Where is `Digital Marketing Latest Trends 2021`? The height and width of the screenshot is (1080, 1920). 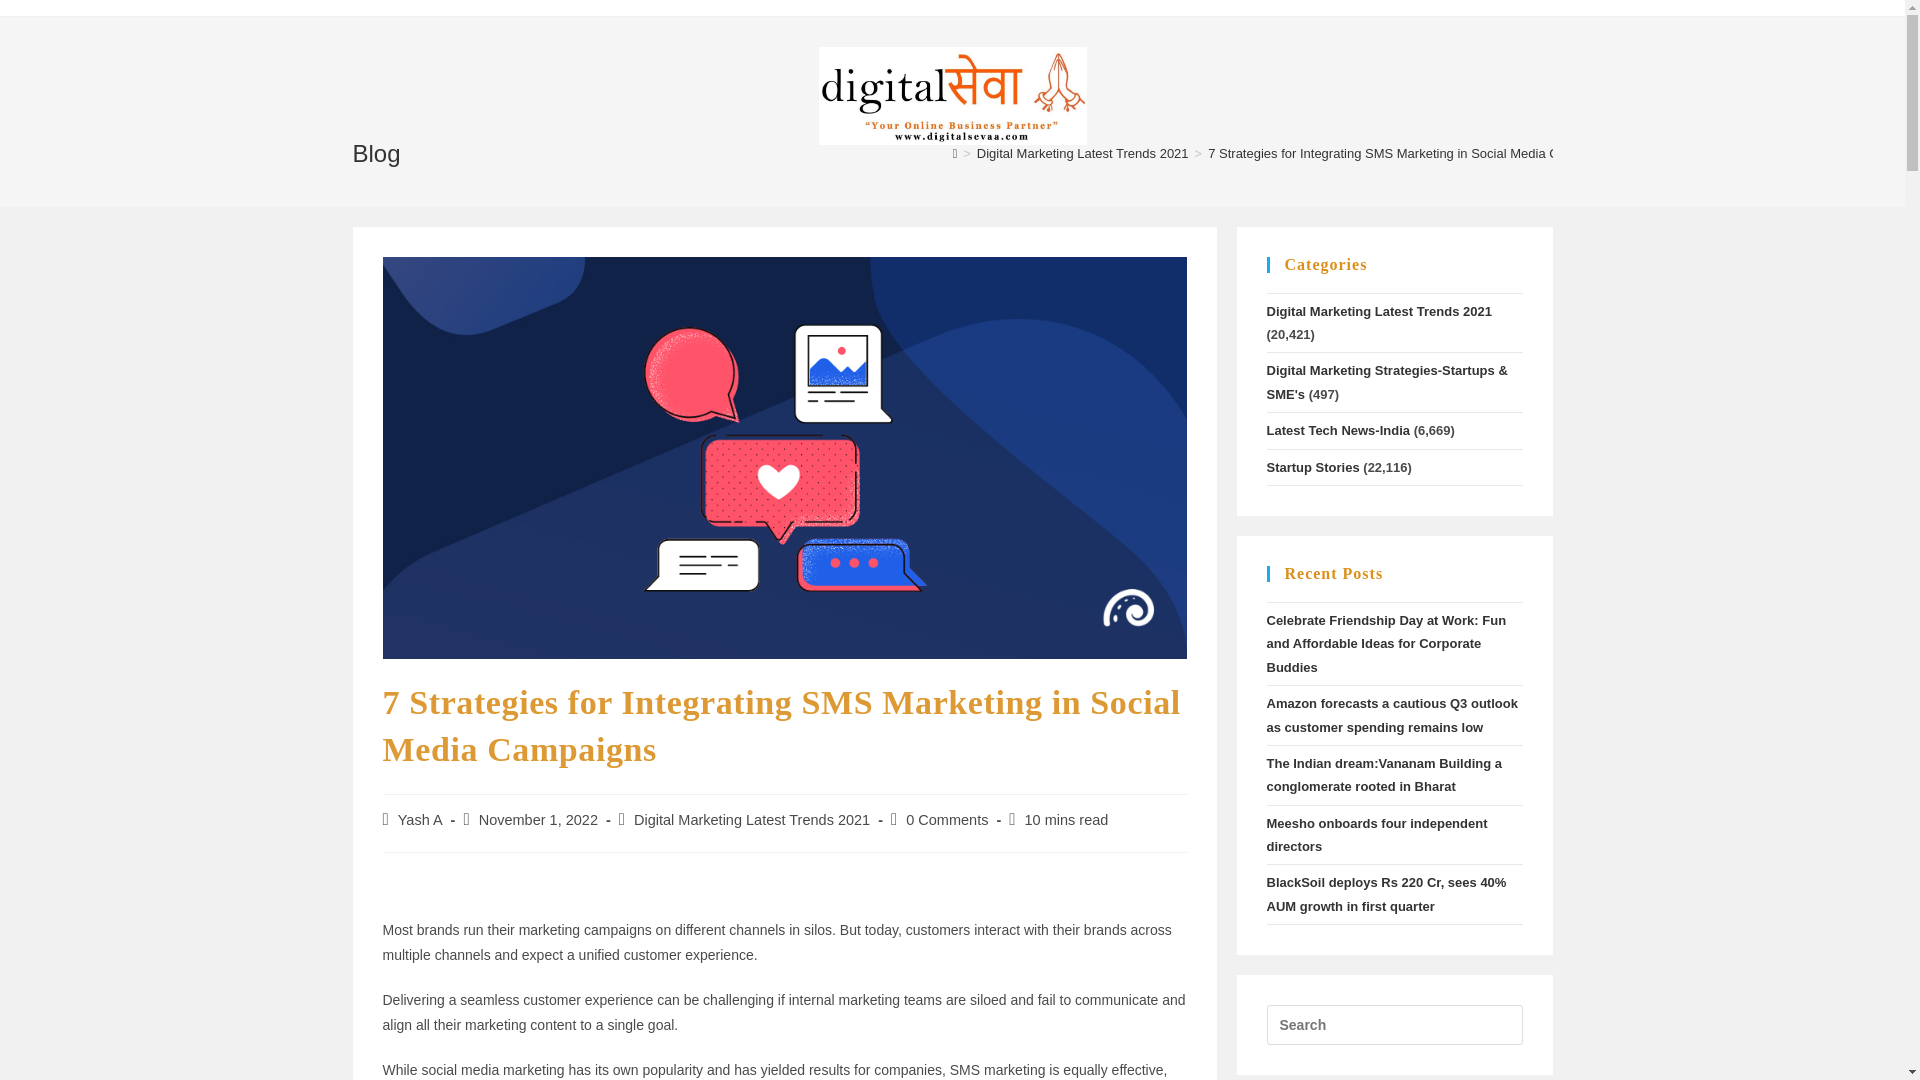 Digital Marketing Latest Trends 2021 is located at coordinates (751, 820).